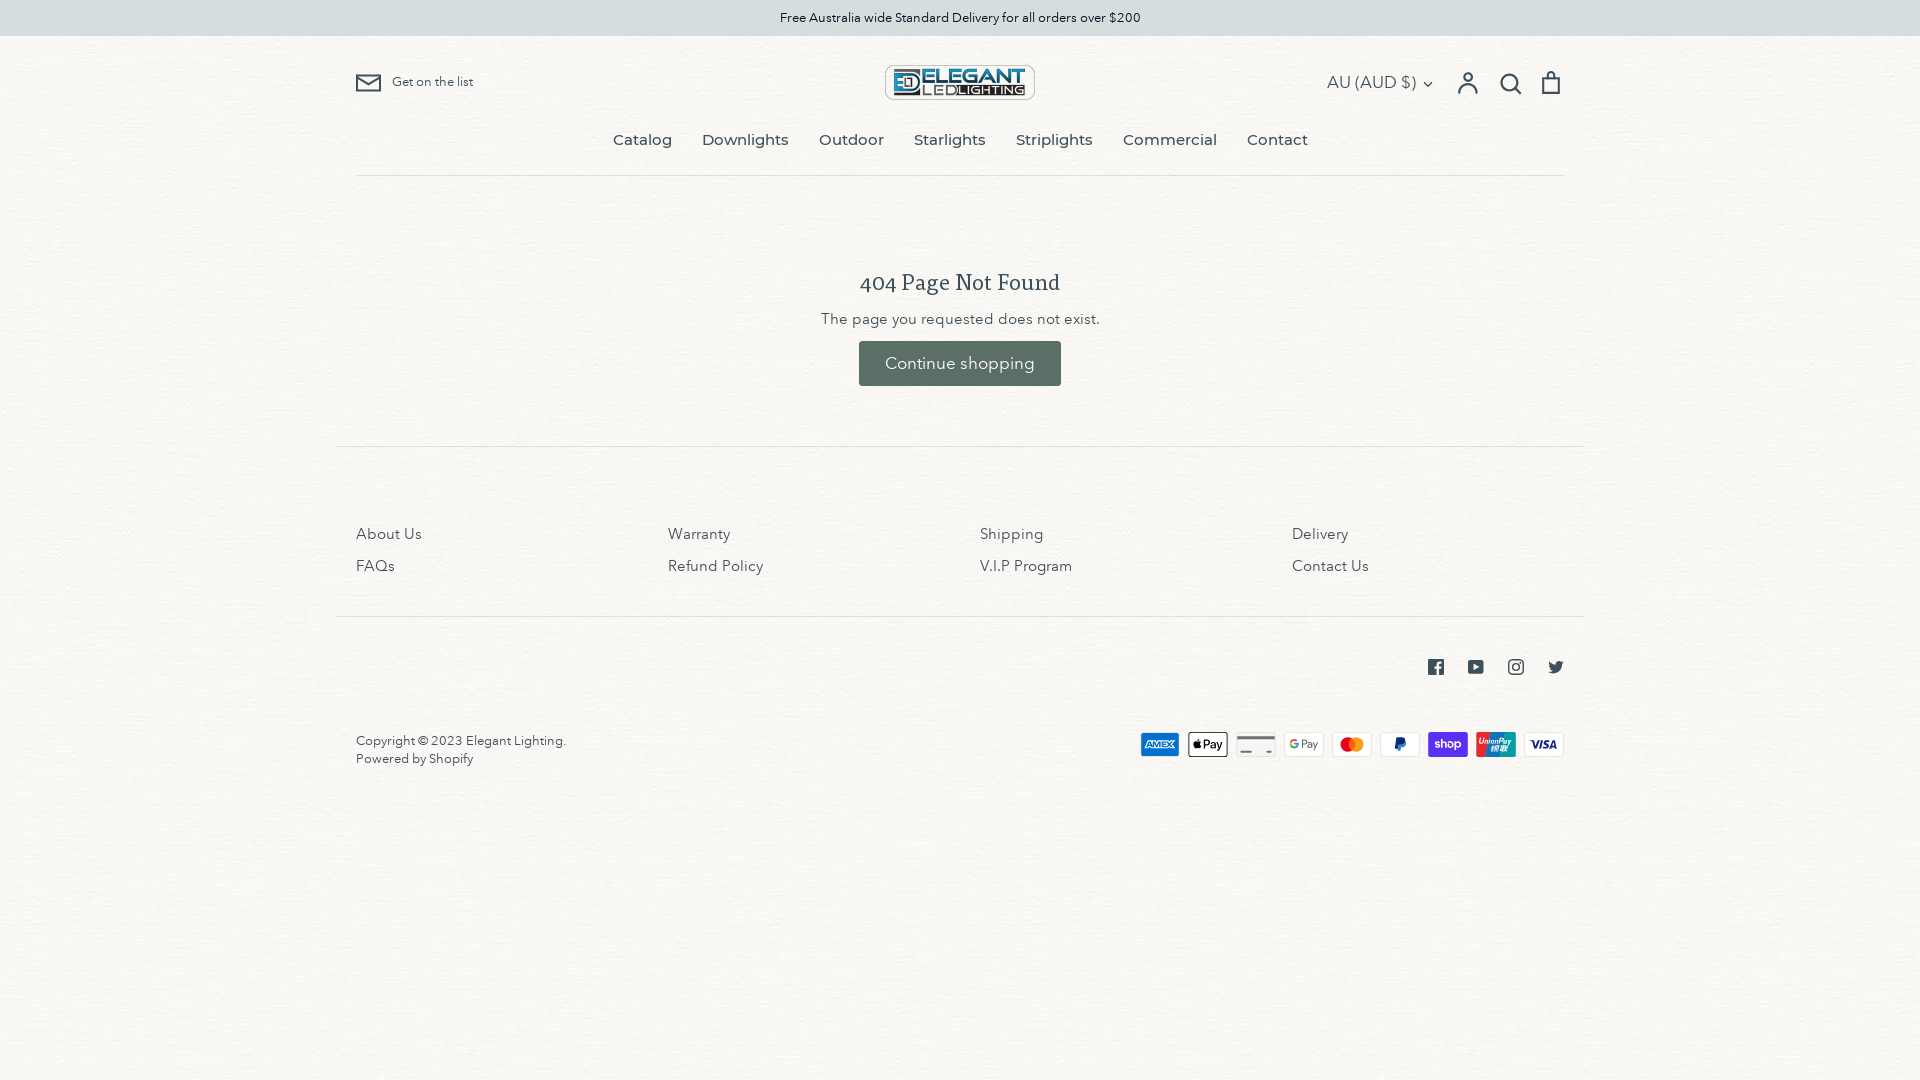 Image resolution: width=1920 pixels, height=1080 pixels. Describe the element at coordinates (1011, 534) in the screenshot. I see `Shipping` at that location.